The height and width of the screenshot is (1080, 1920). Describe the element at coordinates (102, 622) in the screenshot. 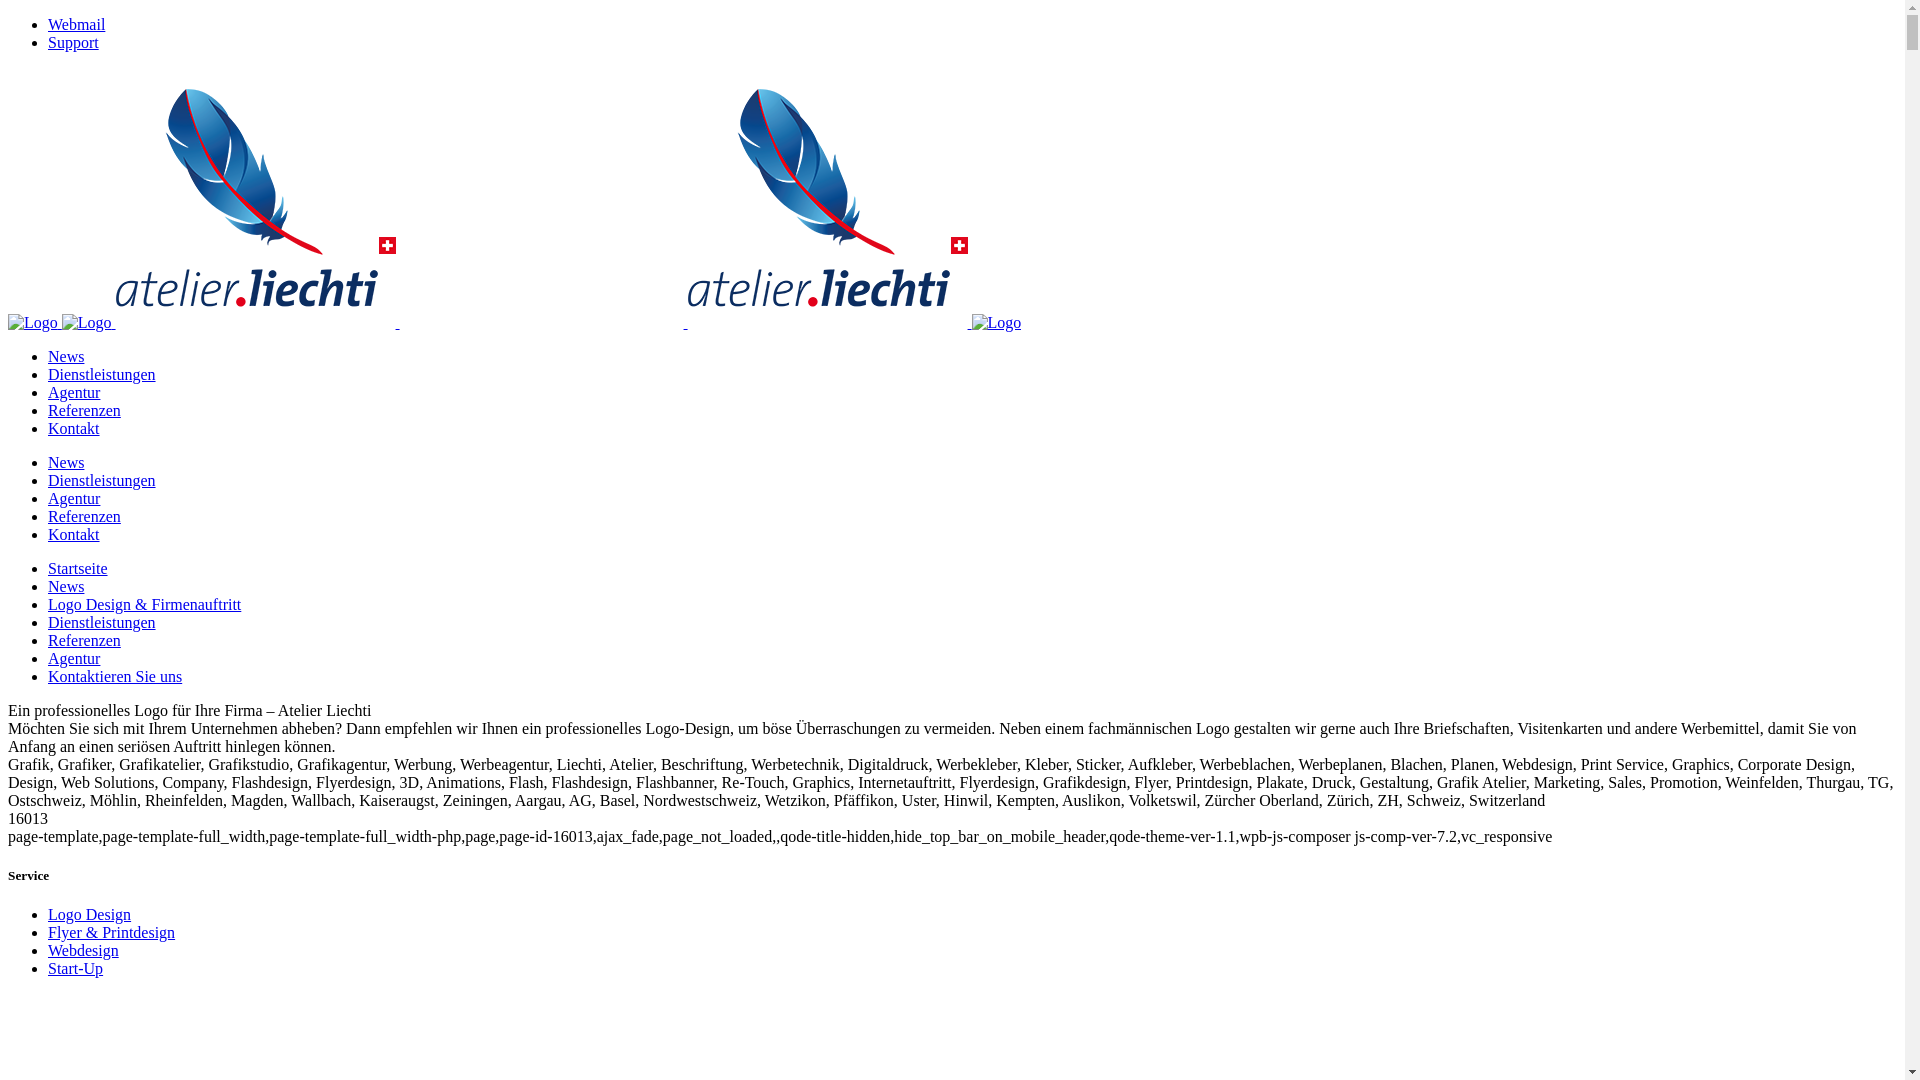

I see `Dienstleistungen` at that location.